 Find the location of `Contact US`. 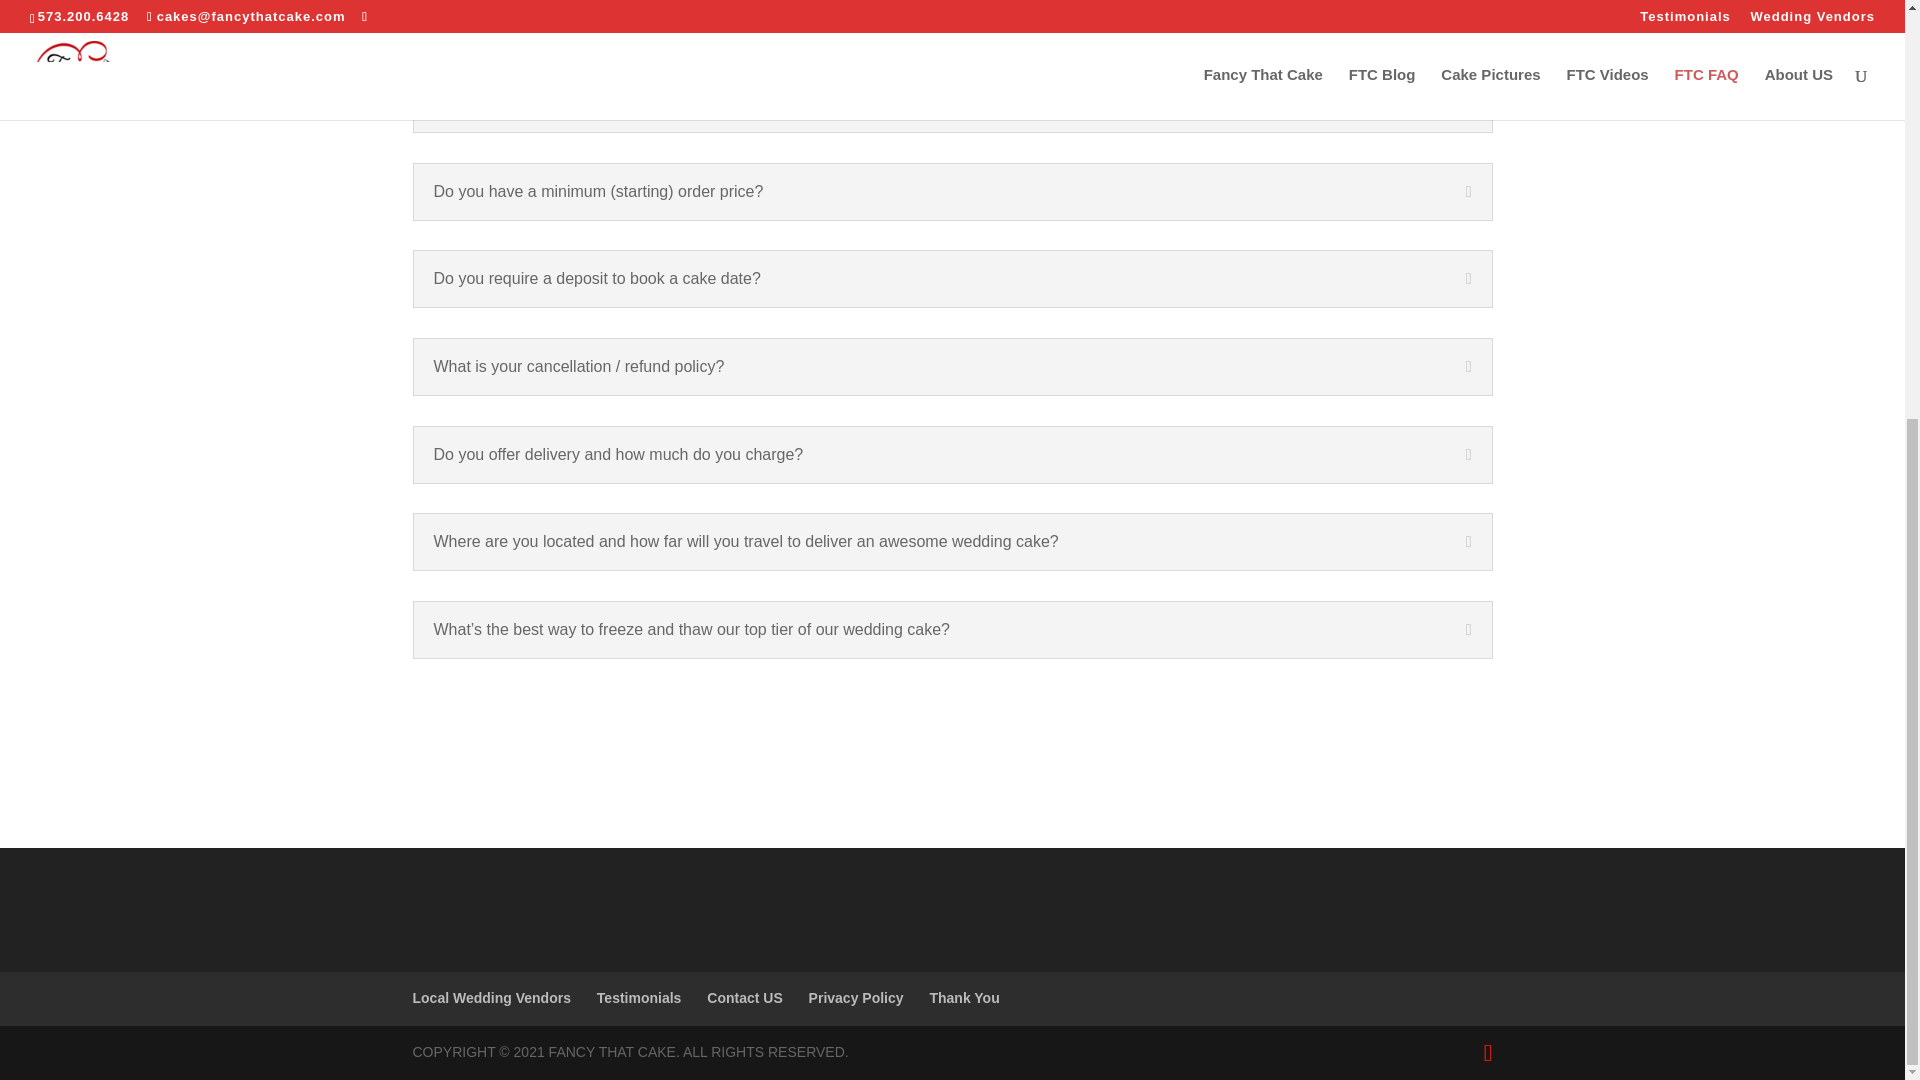

Contact US is located at coordinates (744, 998).